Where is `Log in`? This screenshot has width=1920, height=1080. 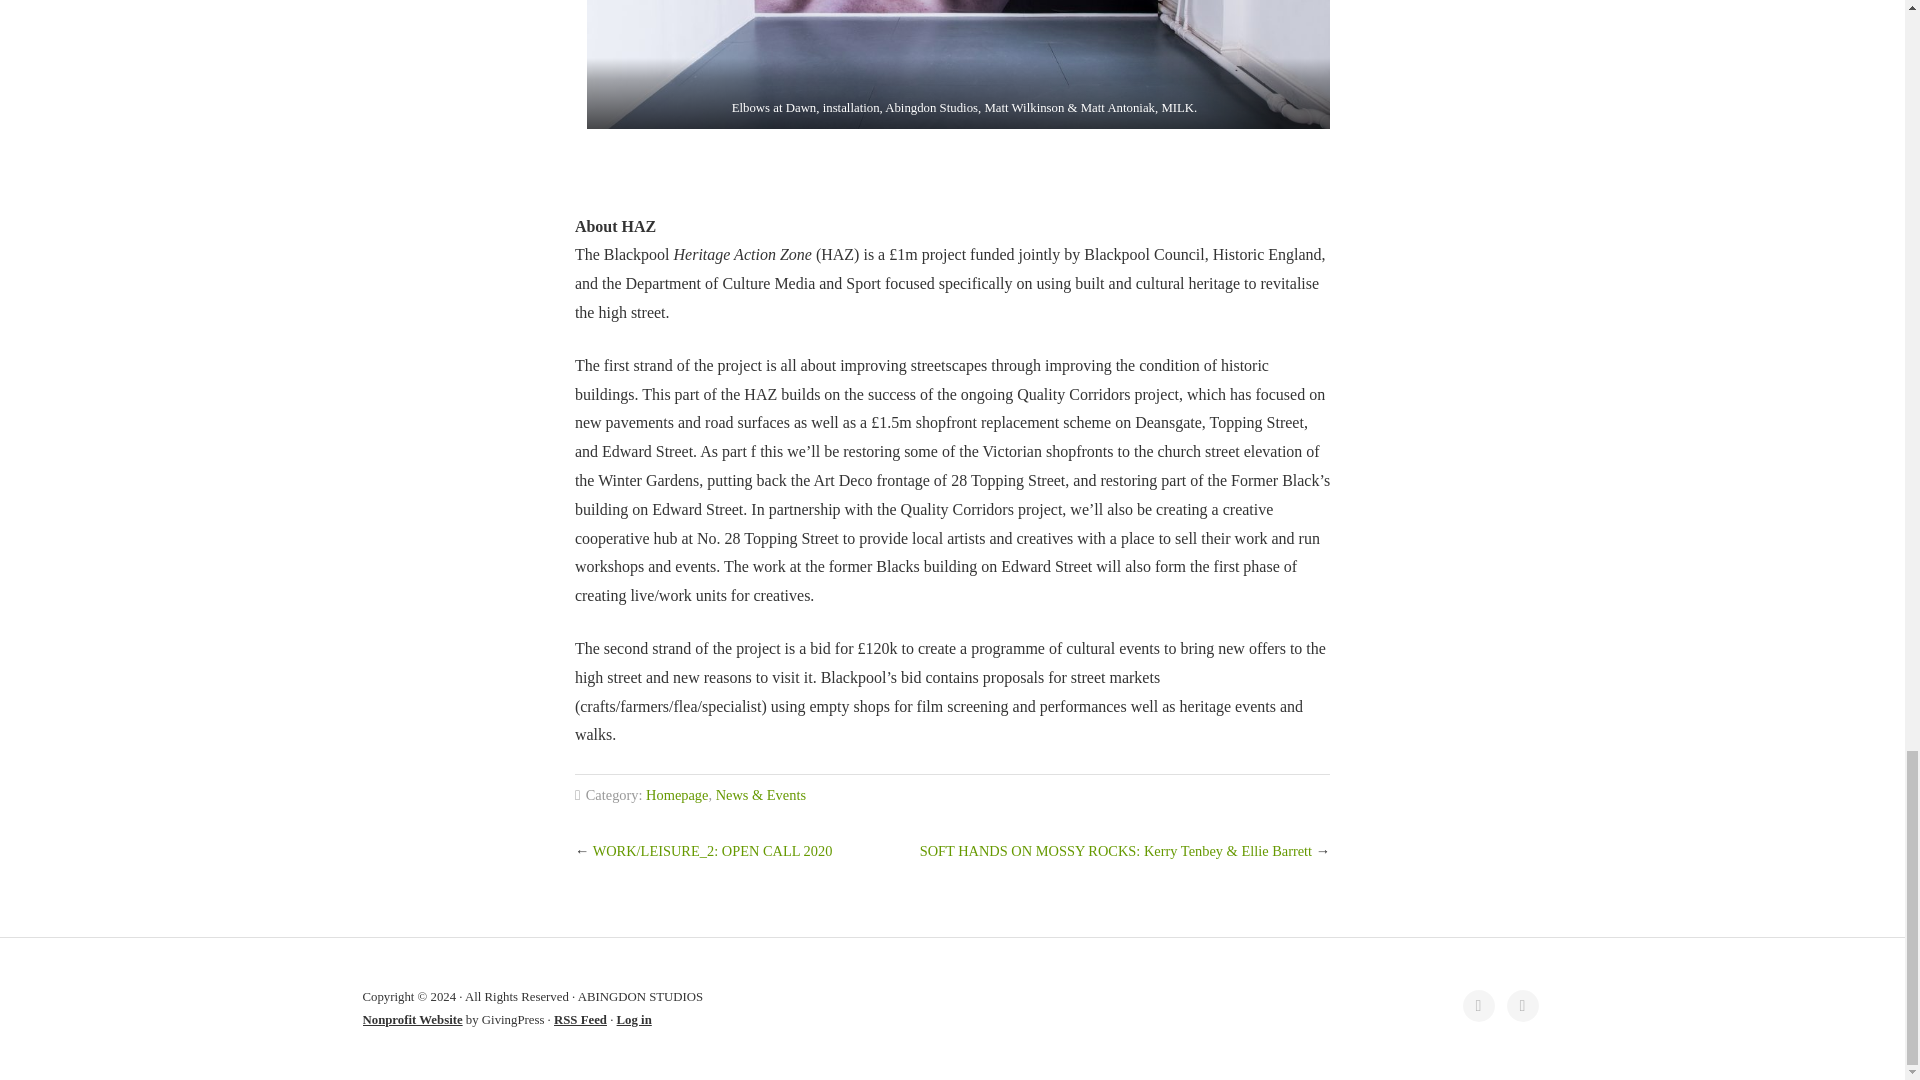
Log in is located at coordinates (634, 1020).